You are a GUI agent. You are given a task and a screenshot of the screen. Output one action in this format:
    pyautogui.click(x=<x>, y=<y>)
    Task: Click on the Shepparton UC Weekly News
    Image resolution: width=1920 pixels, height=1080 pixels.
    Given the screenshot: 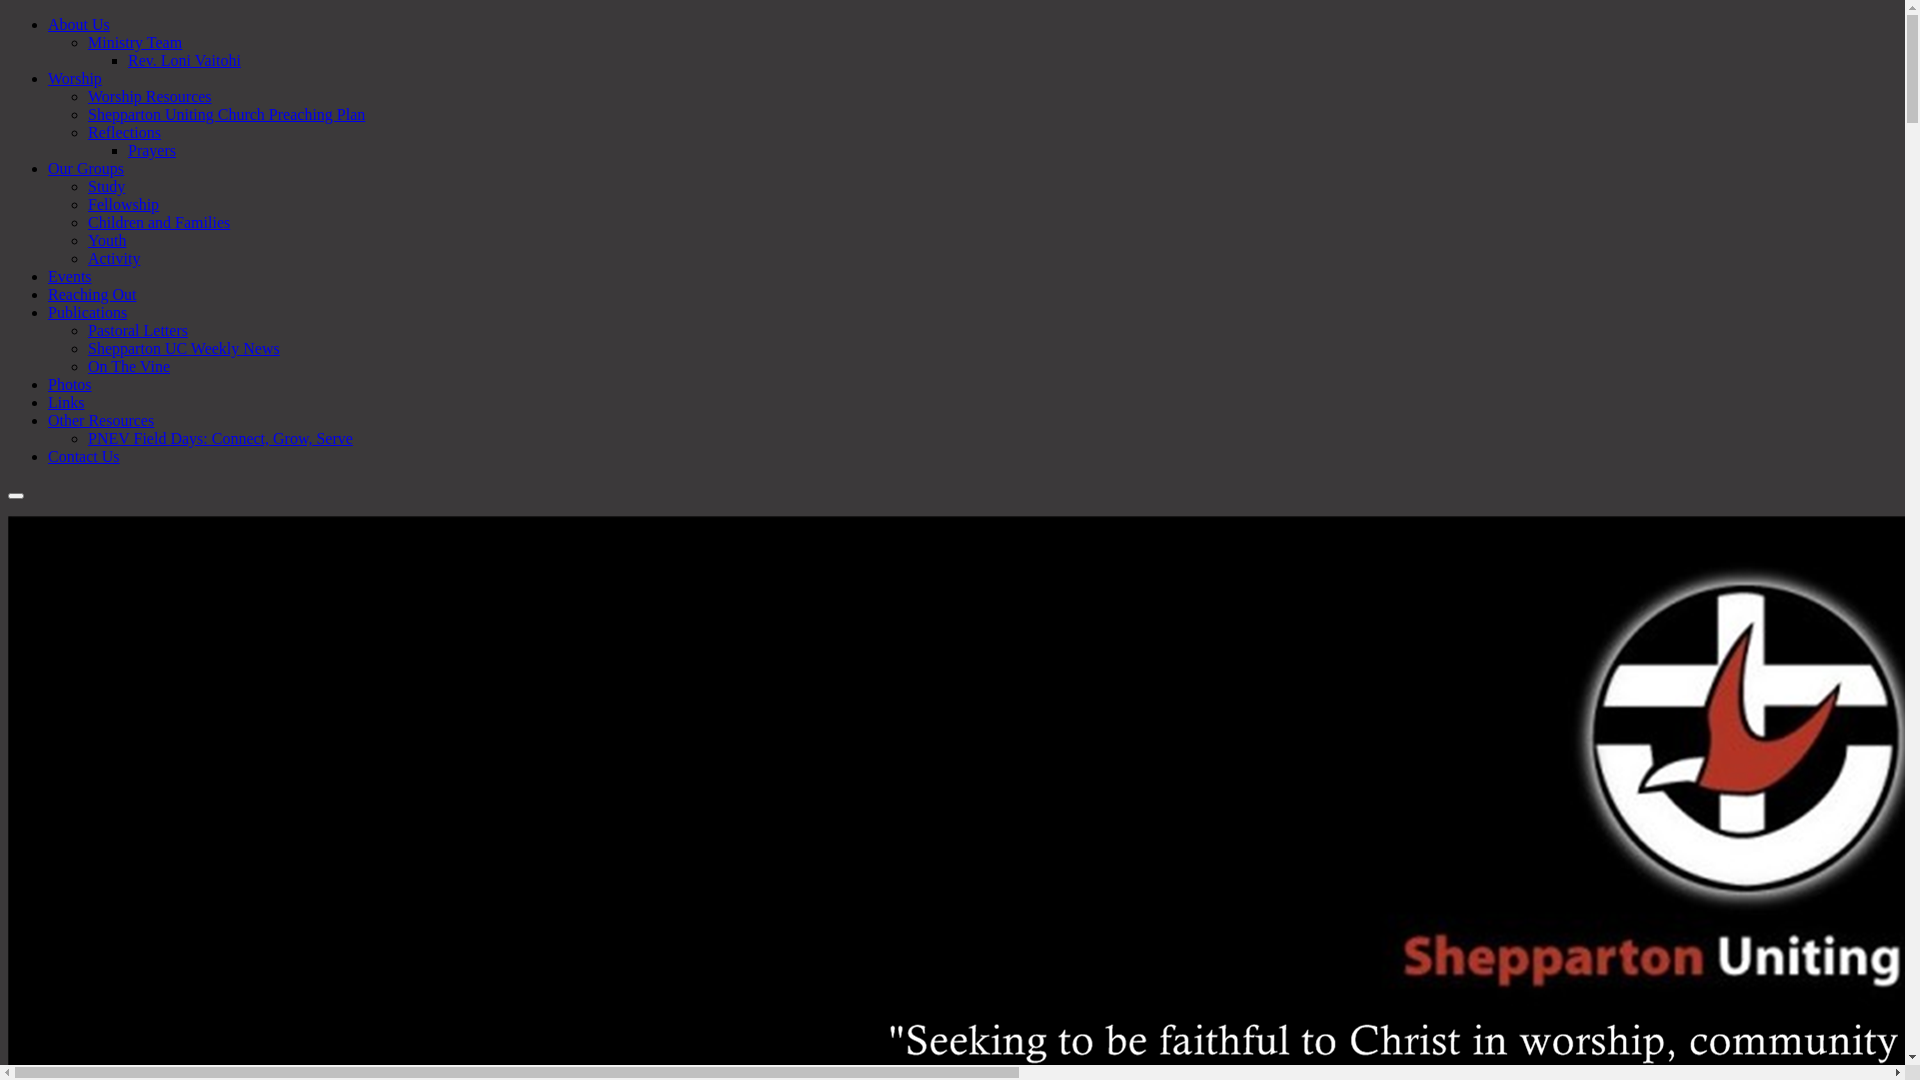 What is the action you would take?
    pyautogui.click(x=184, y=348)
    